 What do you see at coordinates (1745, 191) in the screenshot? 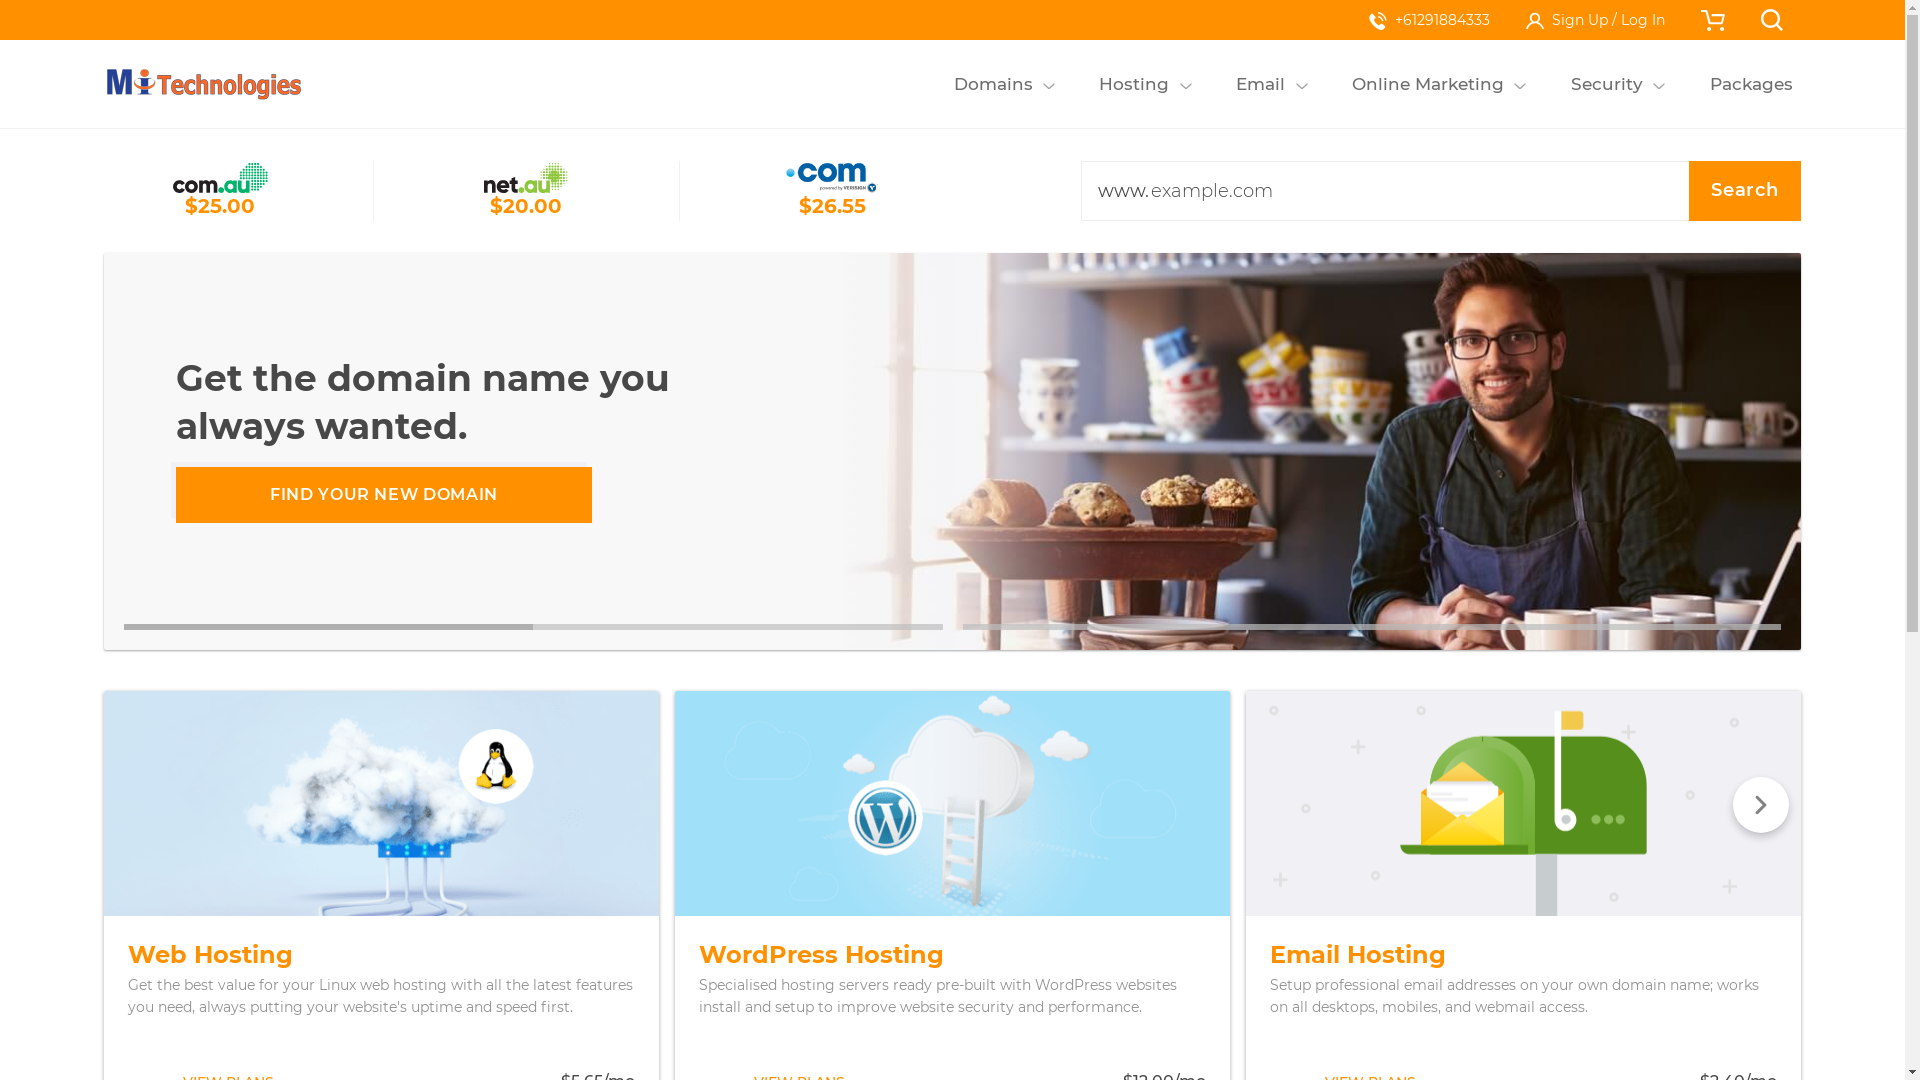
I see `Search` at bounding box center [1745, 191].